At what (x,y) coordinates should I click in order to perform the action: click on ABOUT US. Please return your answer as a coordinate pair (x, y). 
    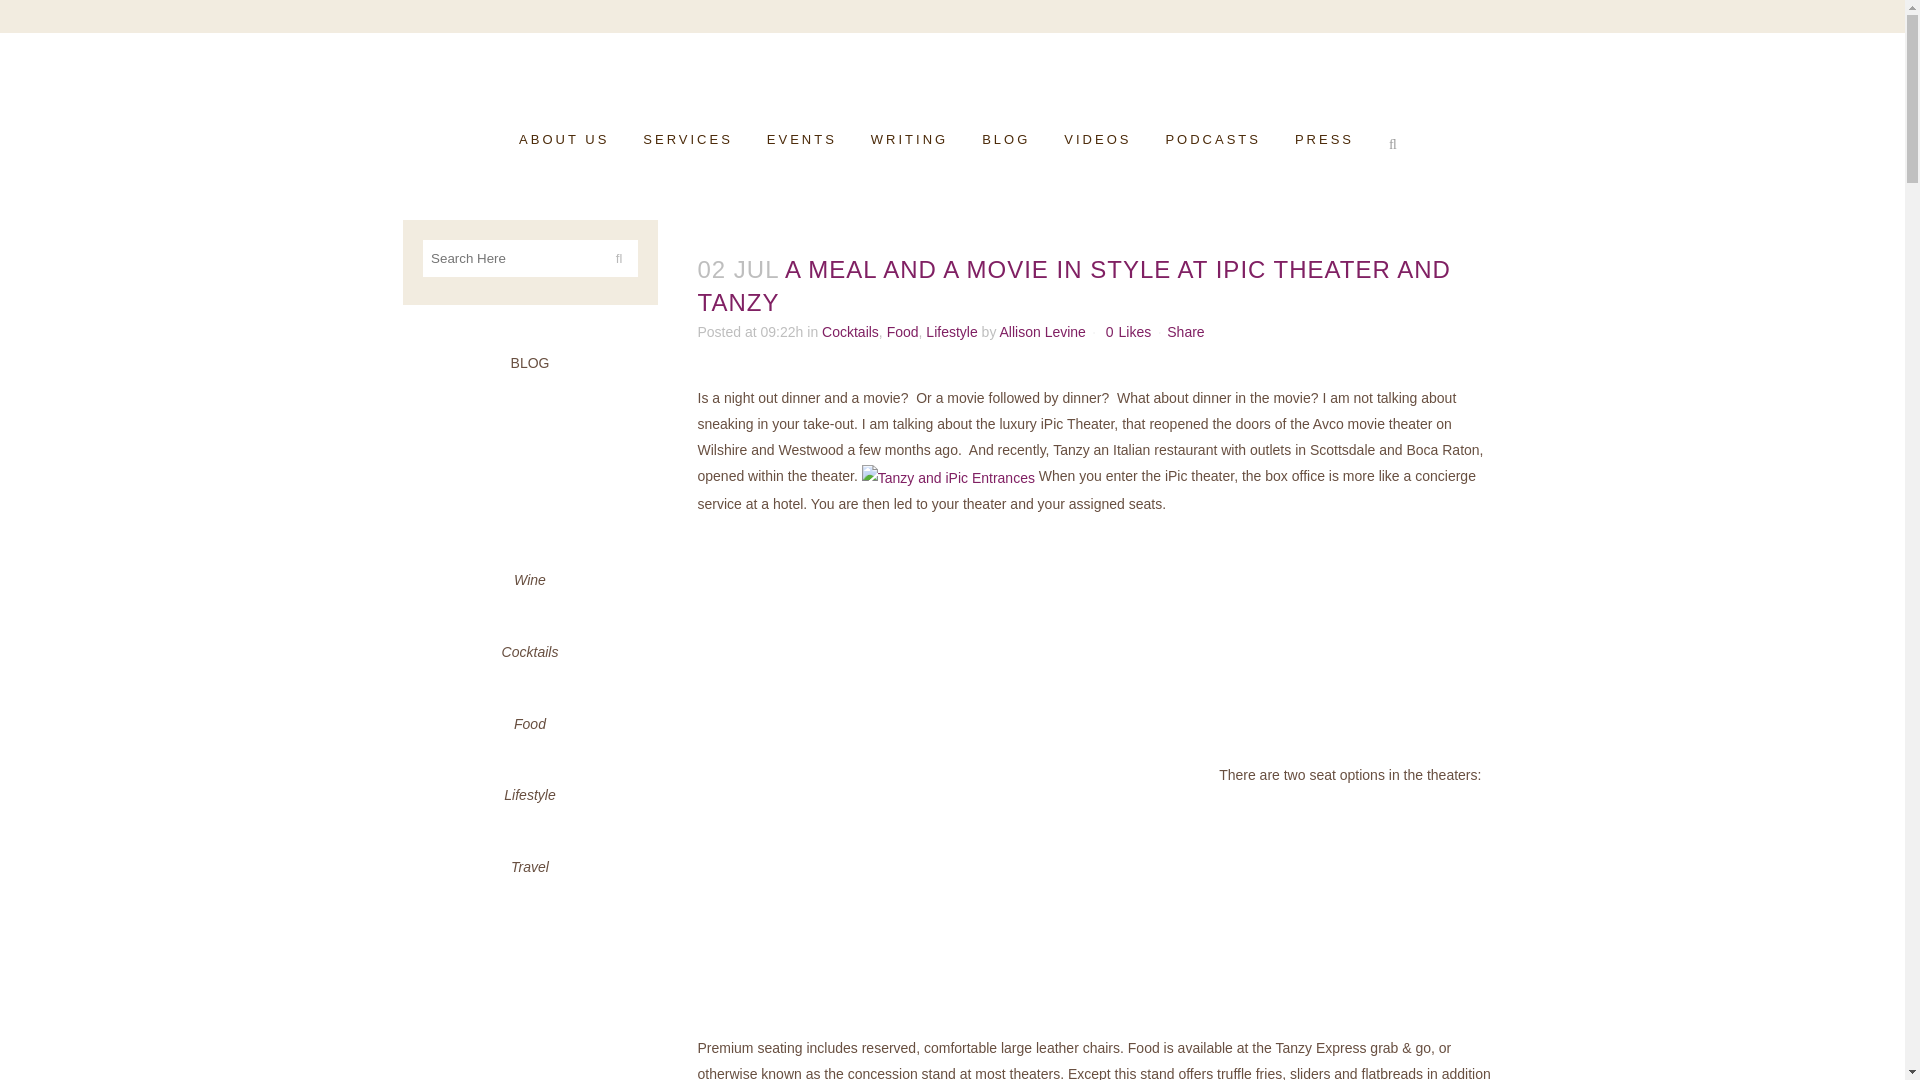
    Looking at the image, I should click on (563, 140).